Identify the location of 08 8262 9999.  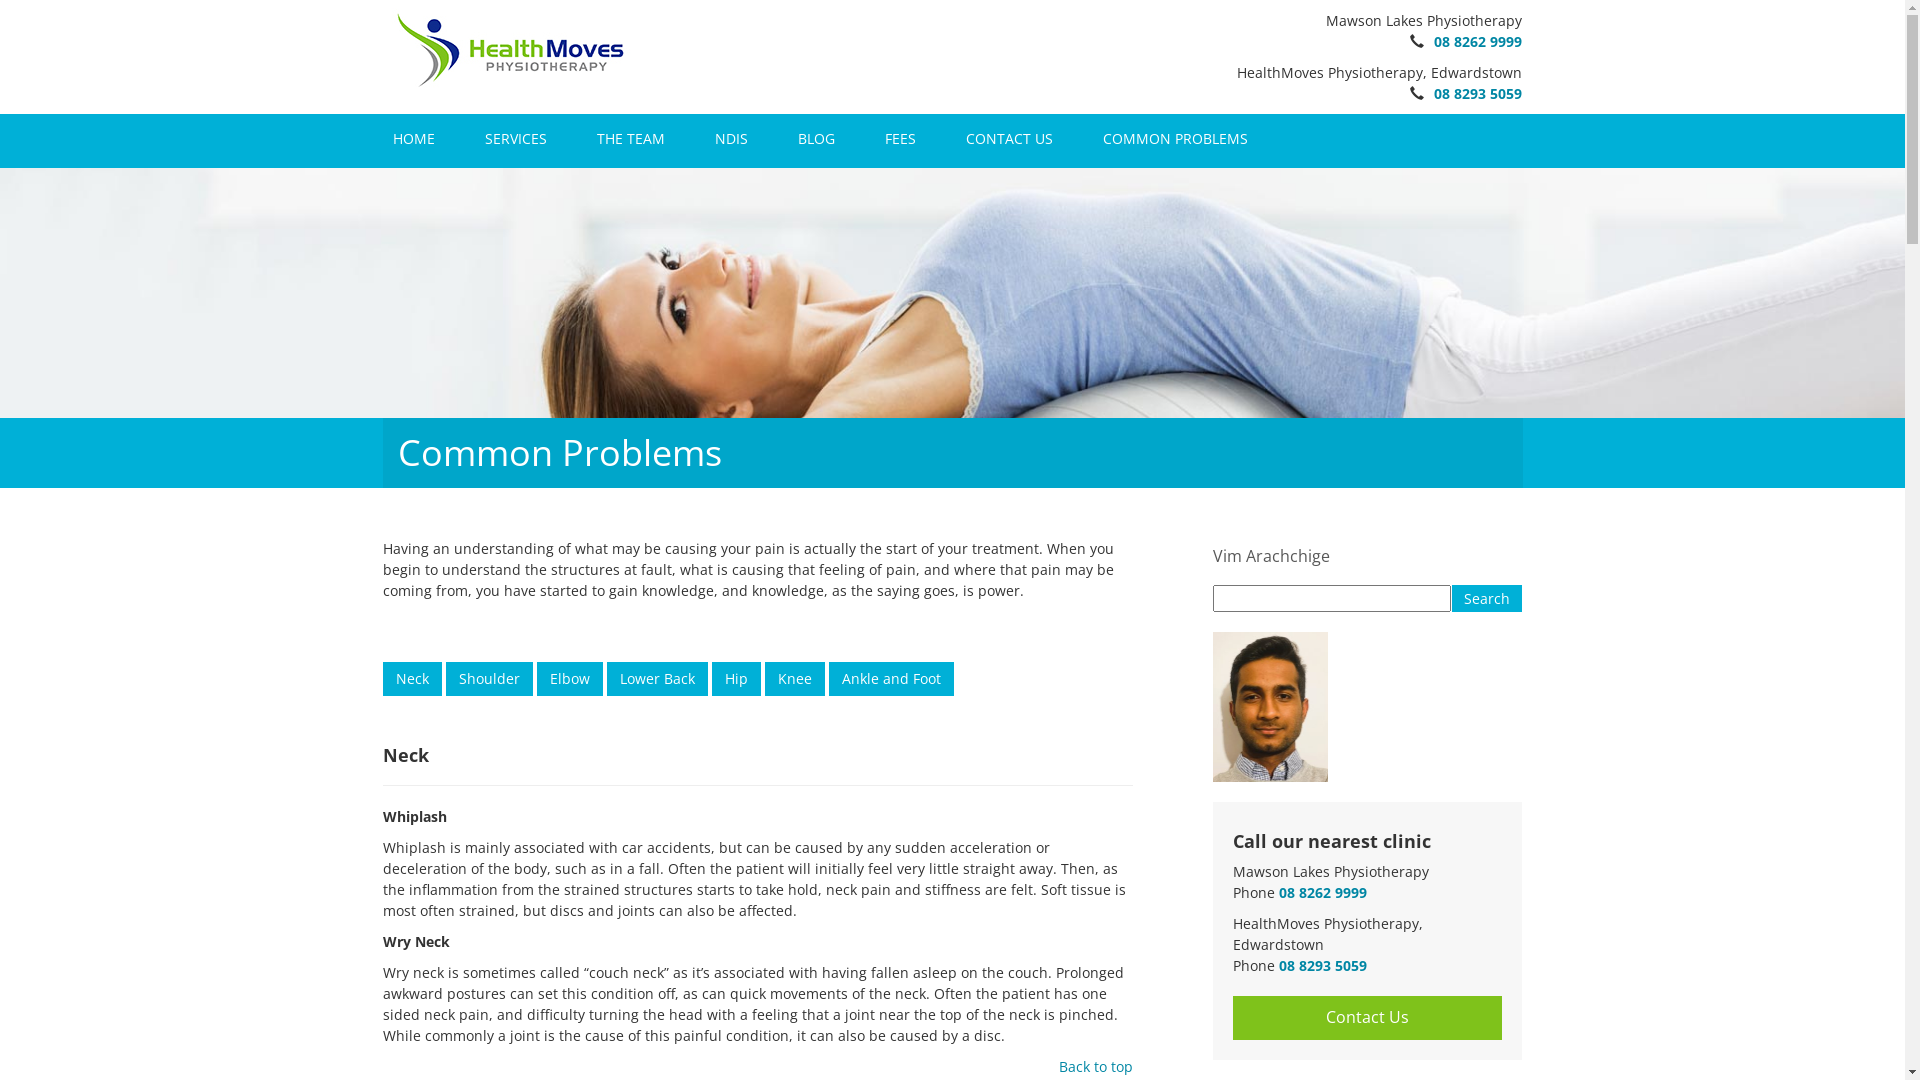
(1322, 892).